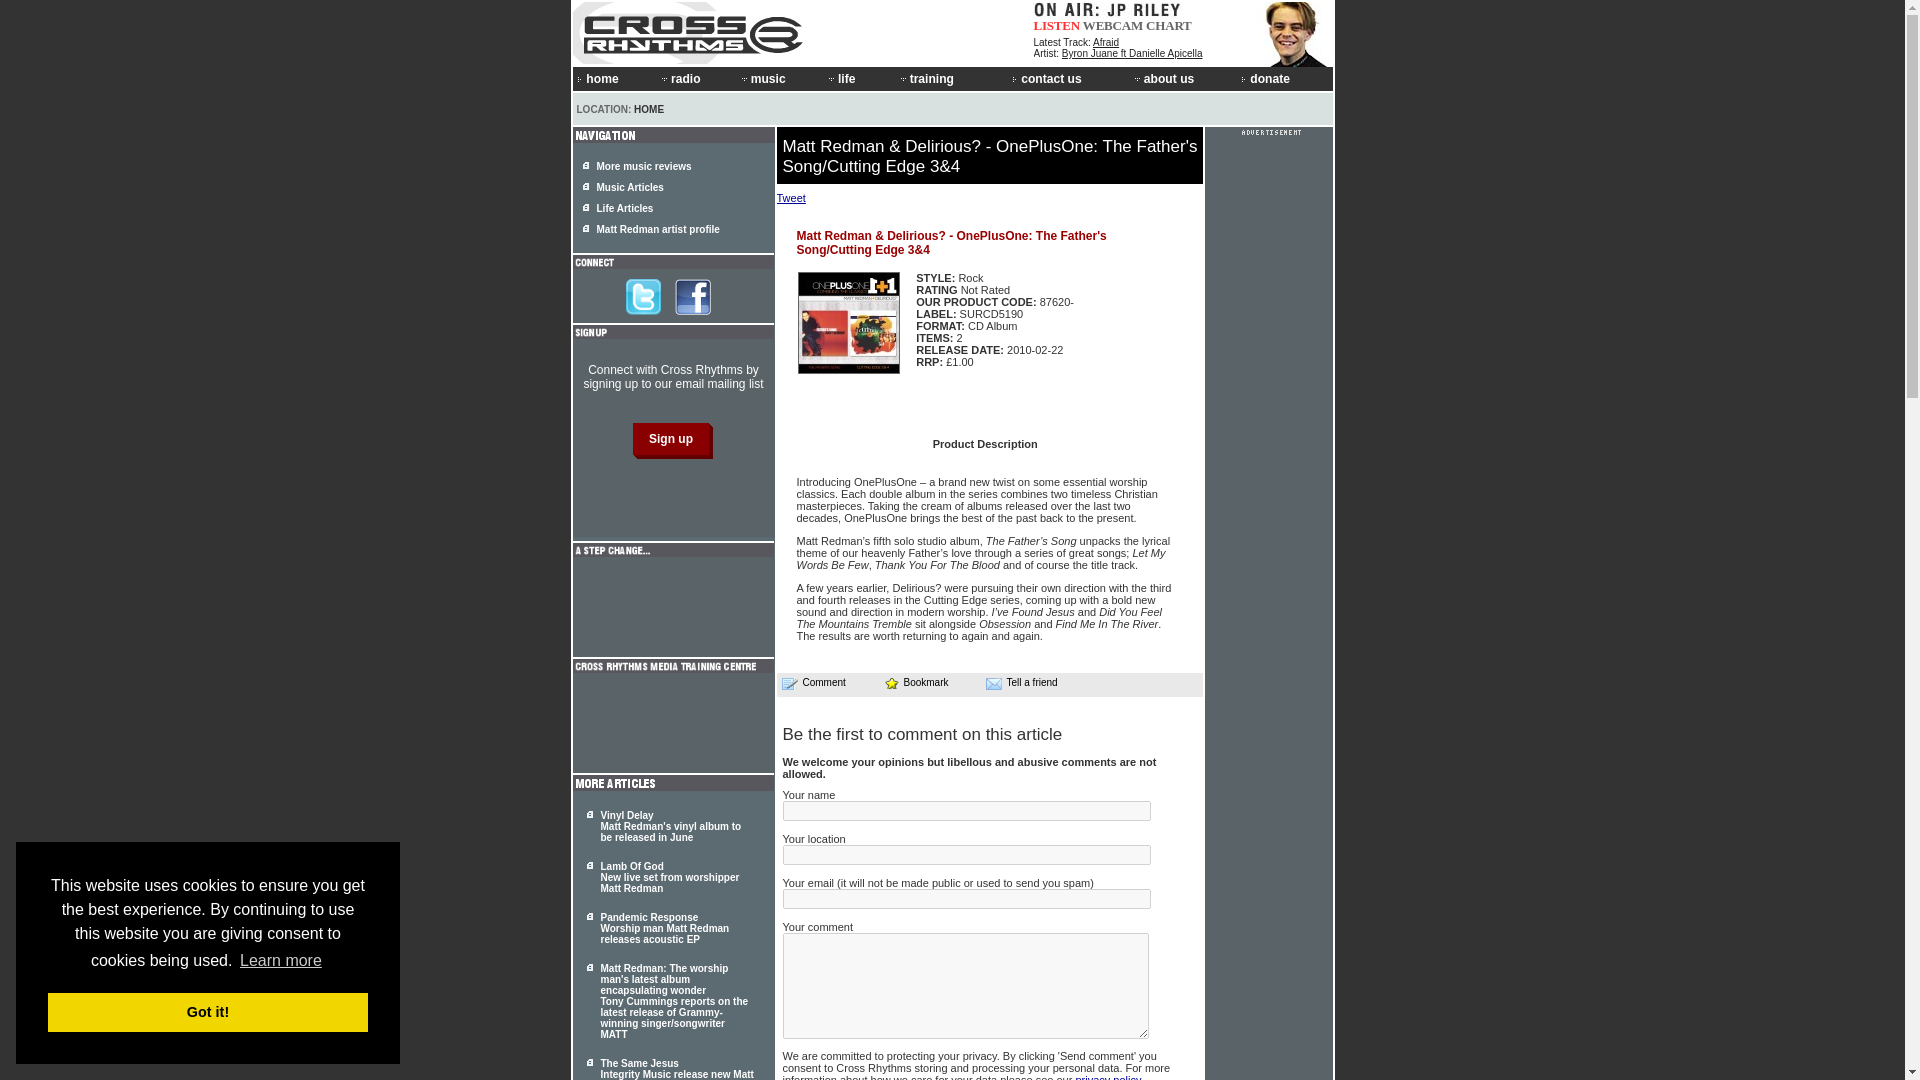 The image size is (1920, 1080). What do you see at coordinates (860, 78) in the screenshot?
I see `life` at bounding box center [860, 78].